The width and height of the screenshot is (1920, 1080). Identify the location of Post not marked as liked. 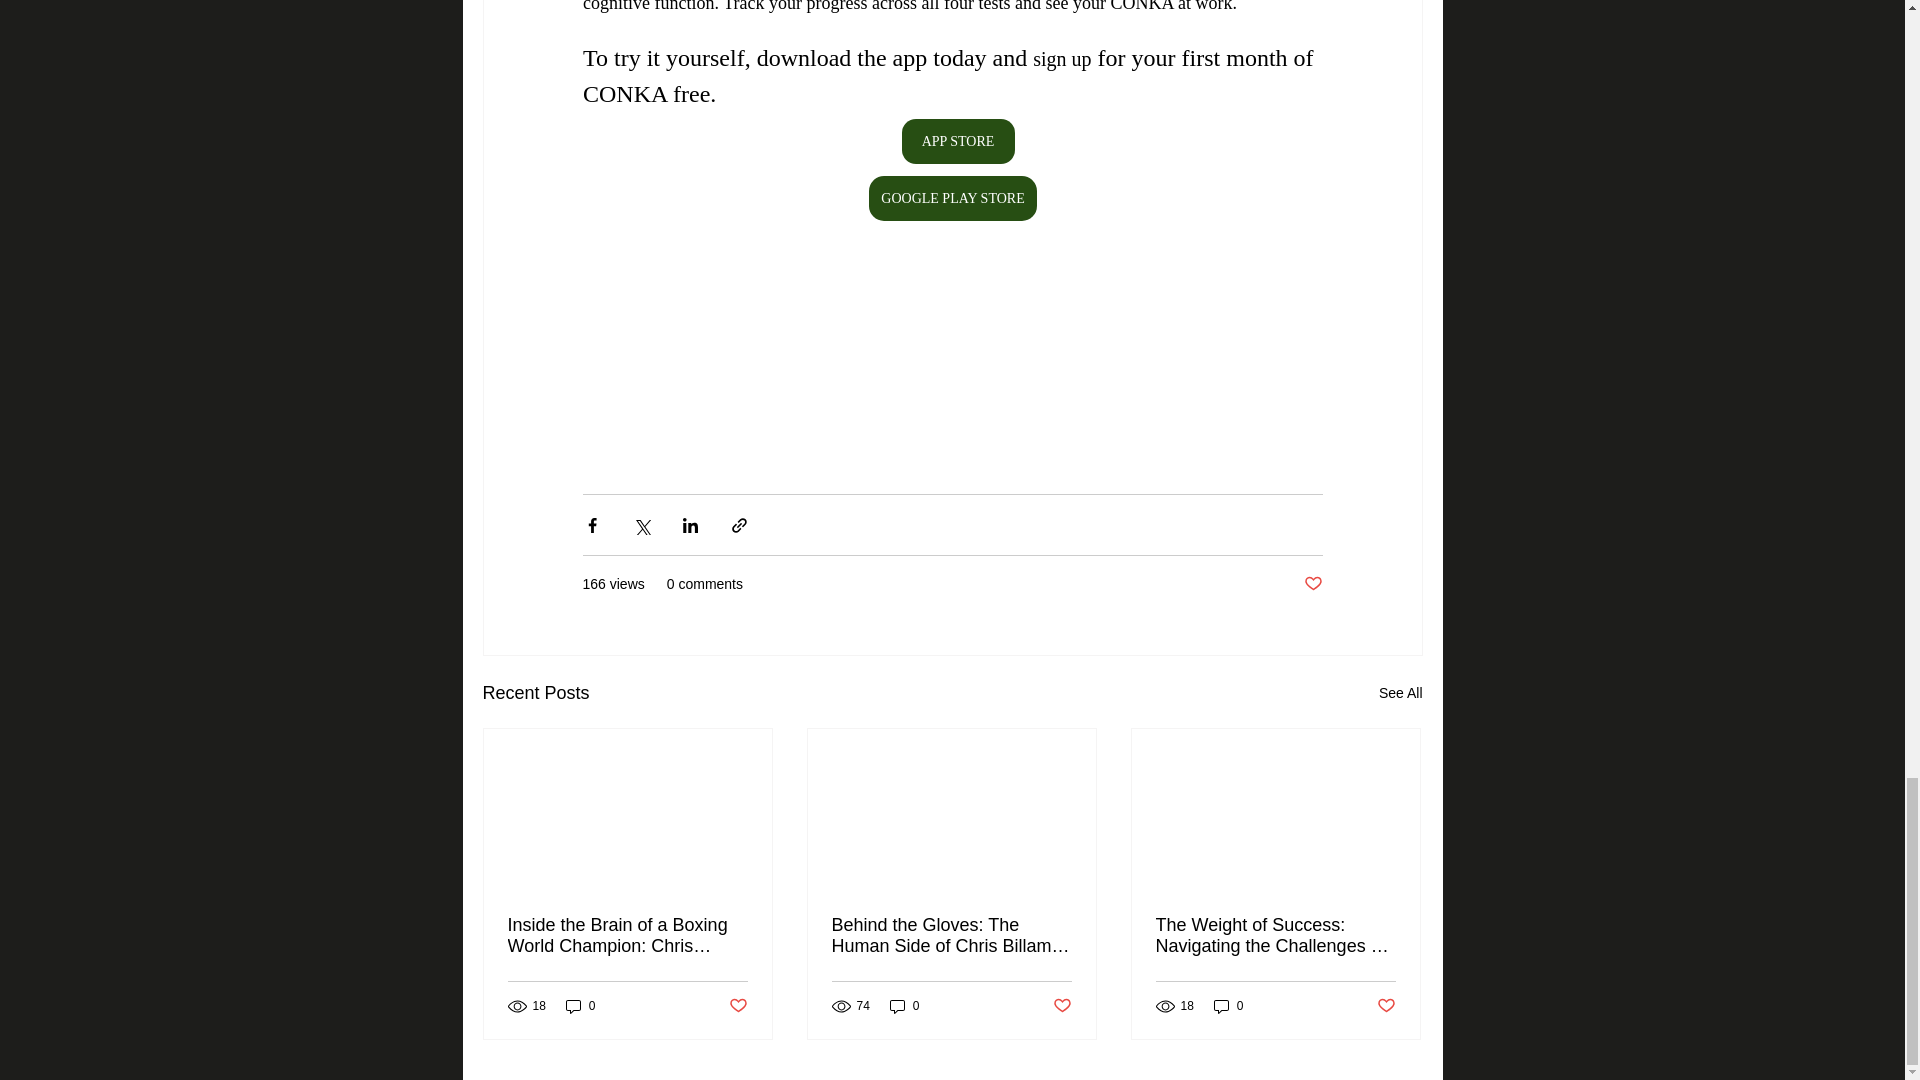
(1312, 584).